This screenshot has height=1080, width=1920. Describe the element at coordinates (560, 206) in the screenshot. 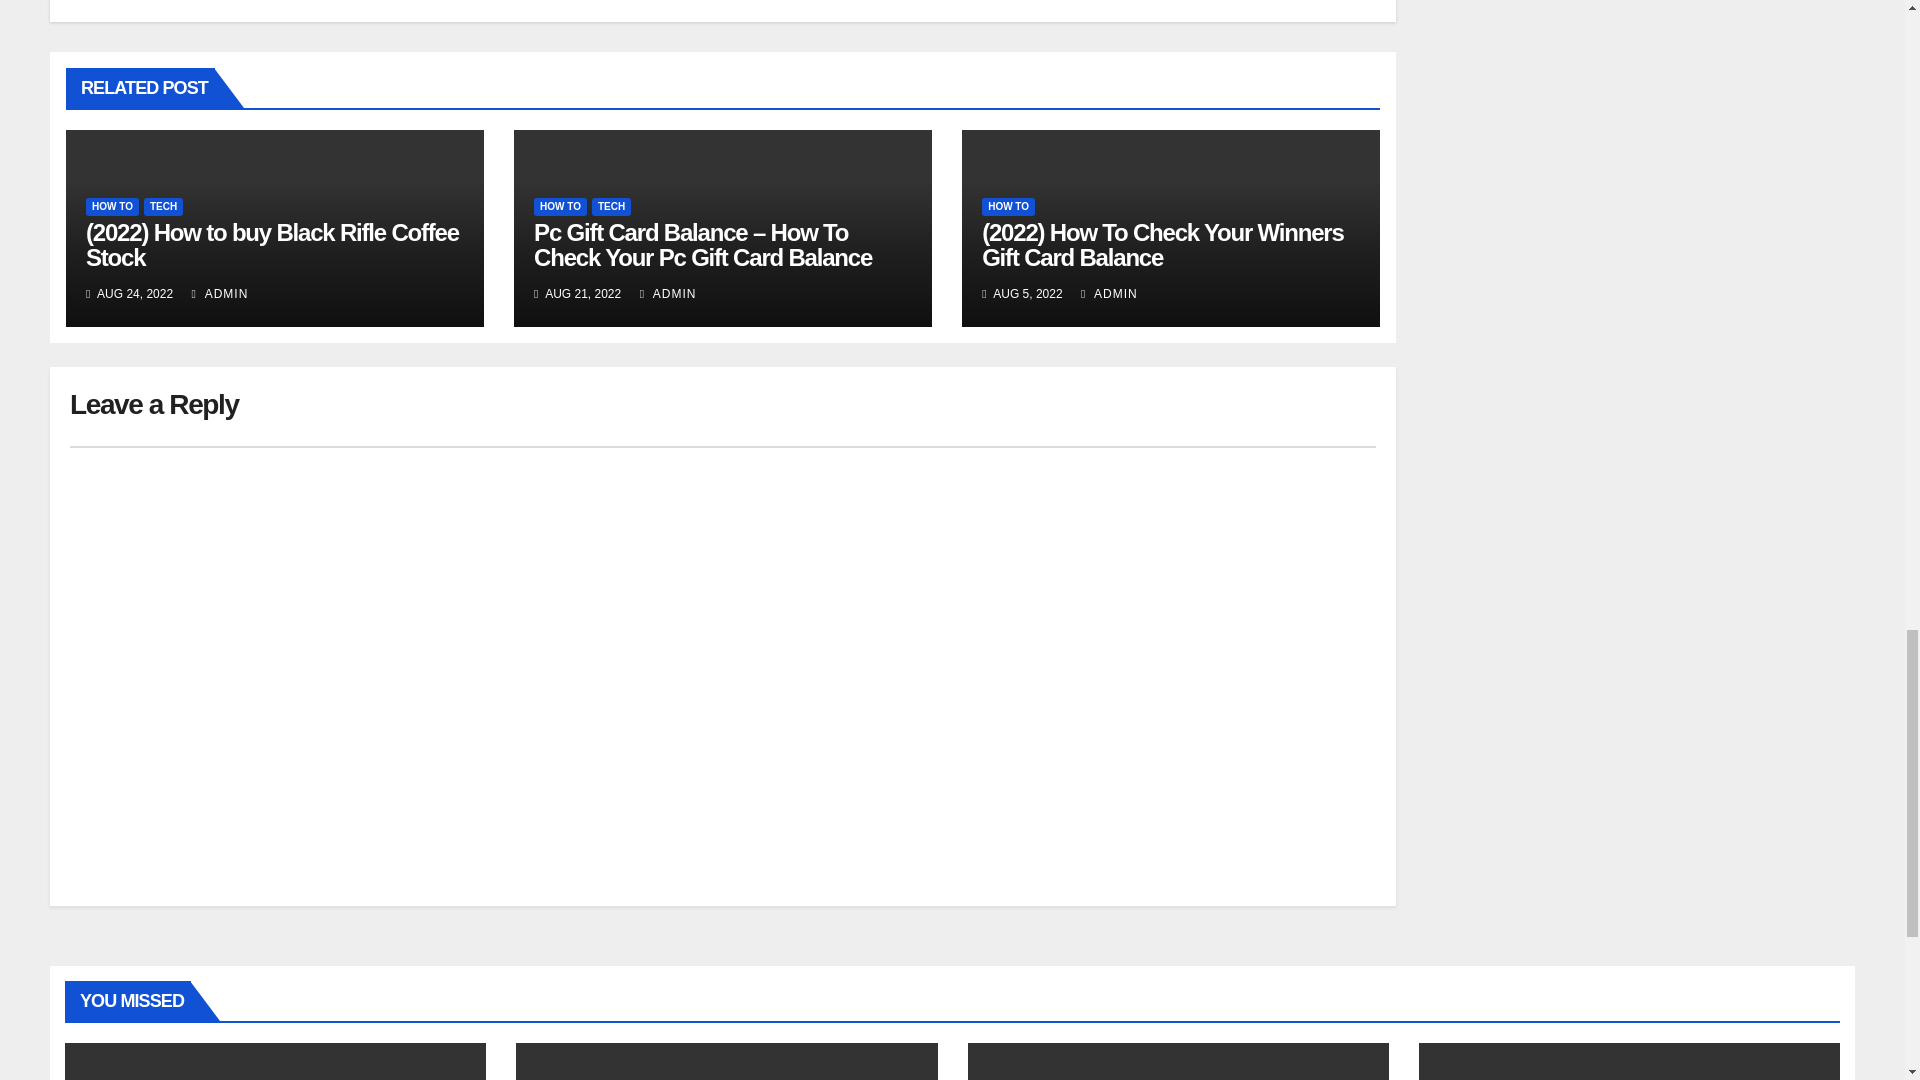

I see `HOW TO` at that location.